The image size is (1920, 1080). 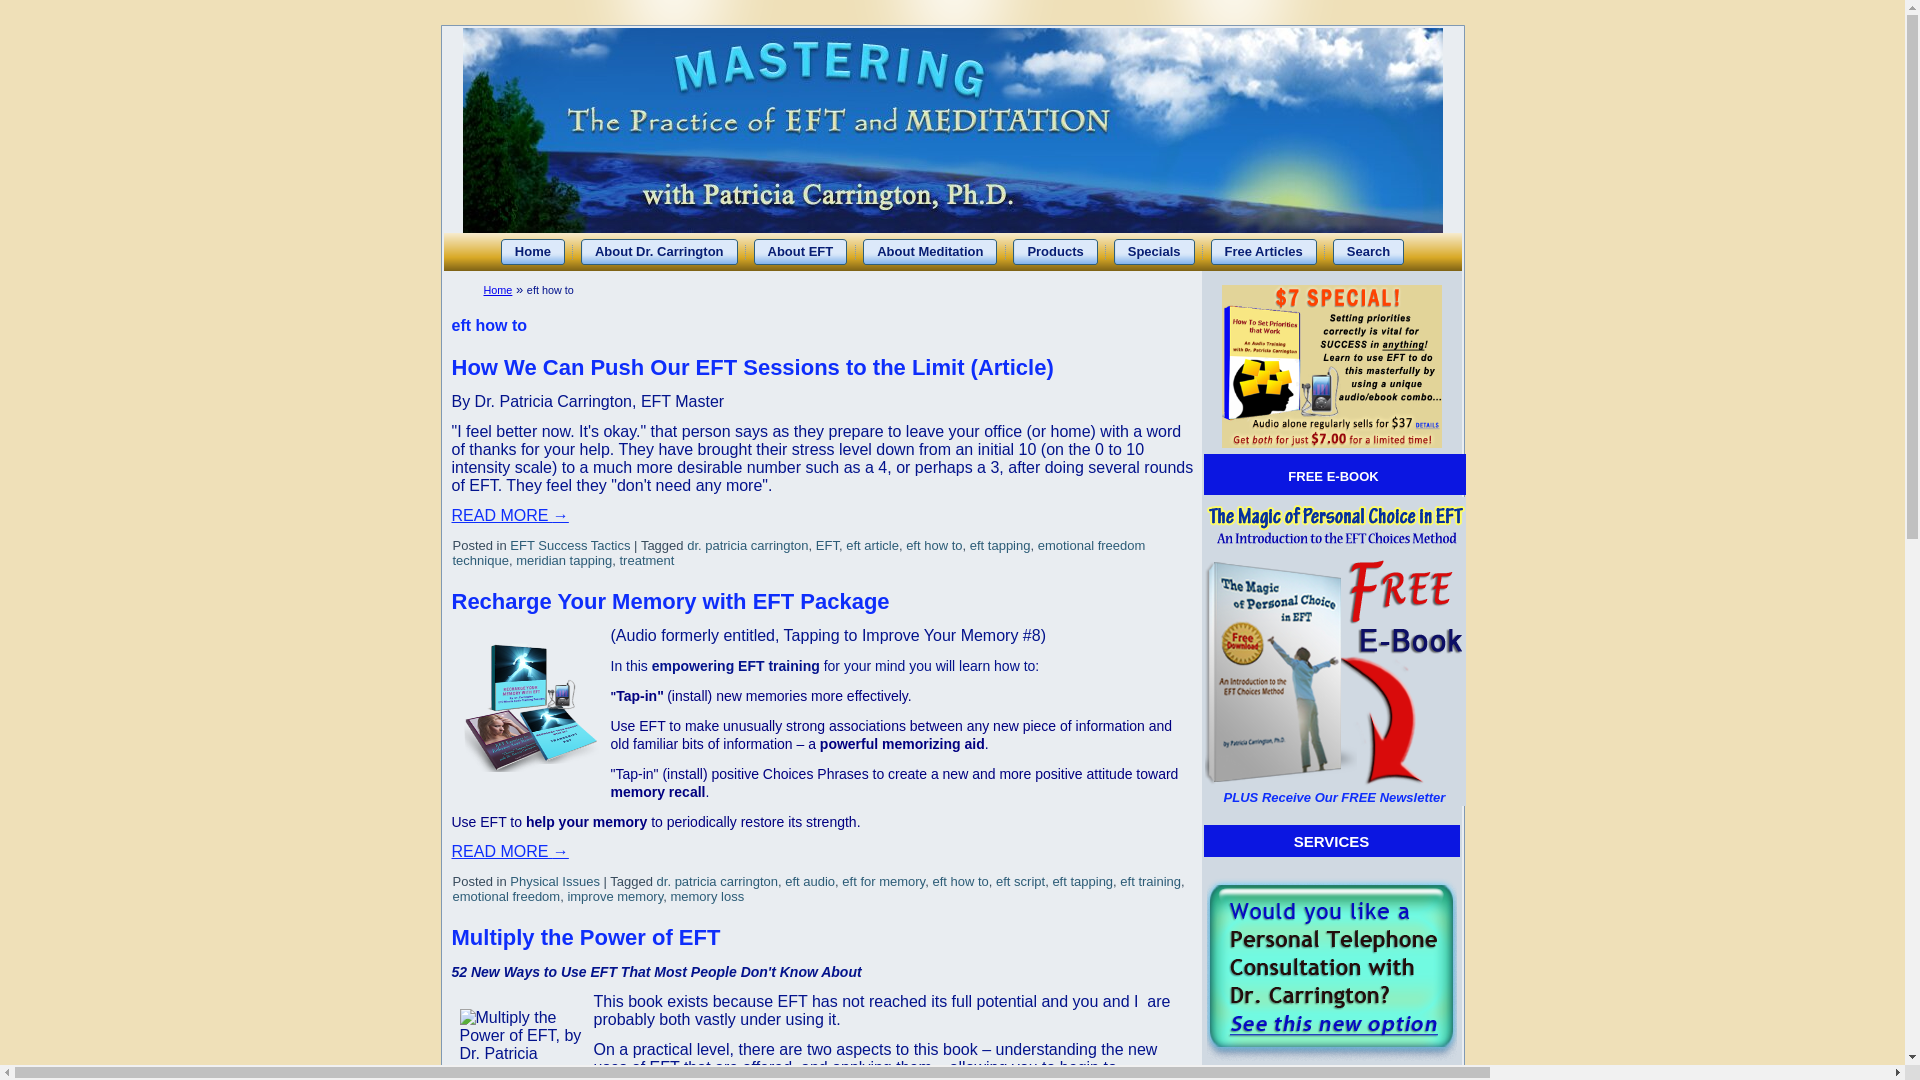 What do you see at coordinates (498, 290) in the screenshot?
I see `Home` at bounding box center [498, 290].